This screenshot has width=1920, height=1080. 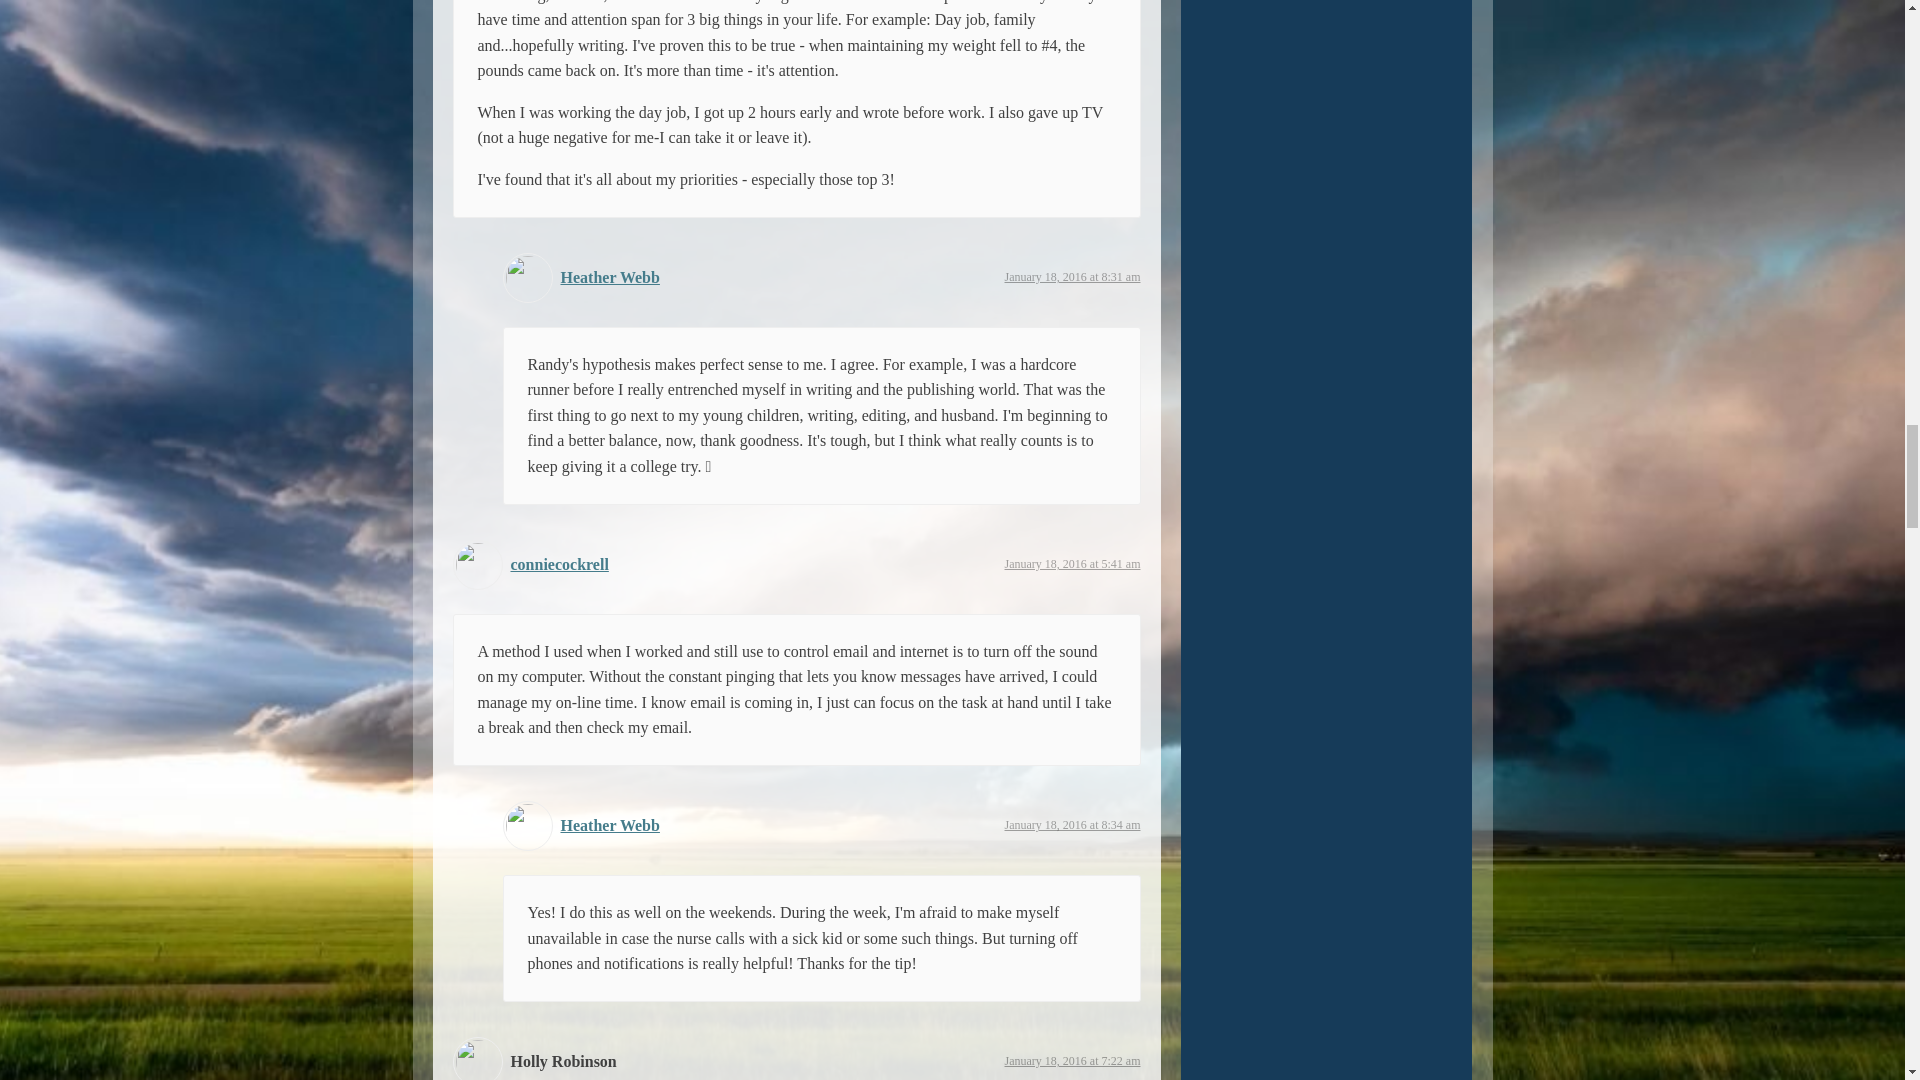 What do you see at coordinates (559, 564) in the screenshot?
I see `conniecockrell` at bounding box center [559, 564].